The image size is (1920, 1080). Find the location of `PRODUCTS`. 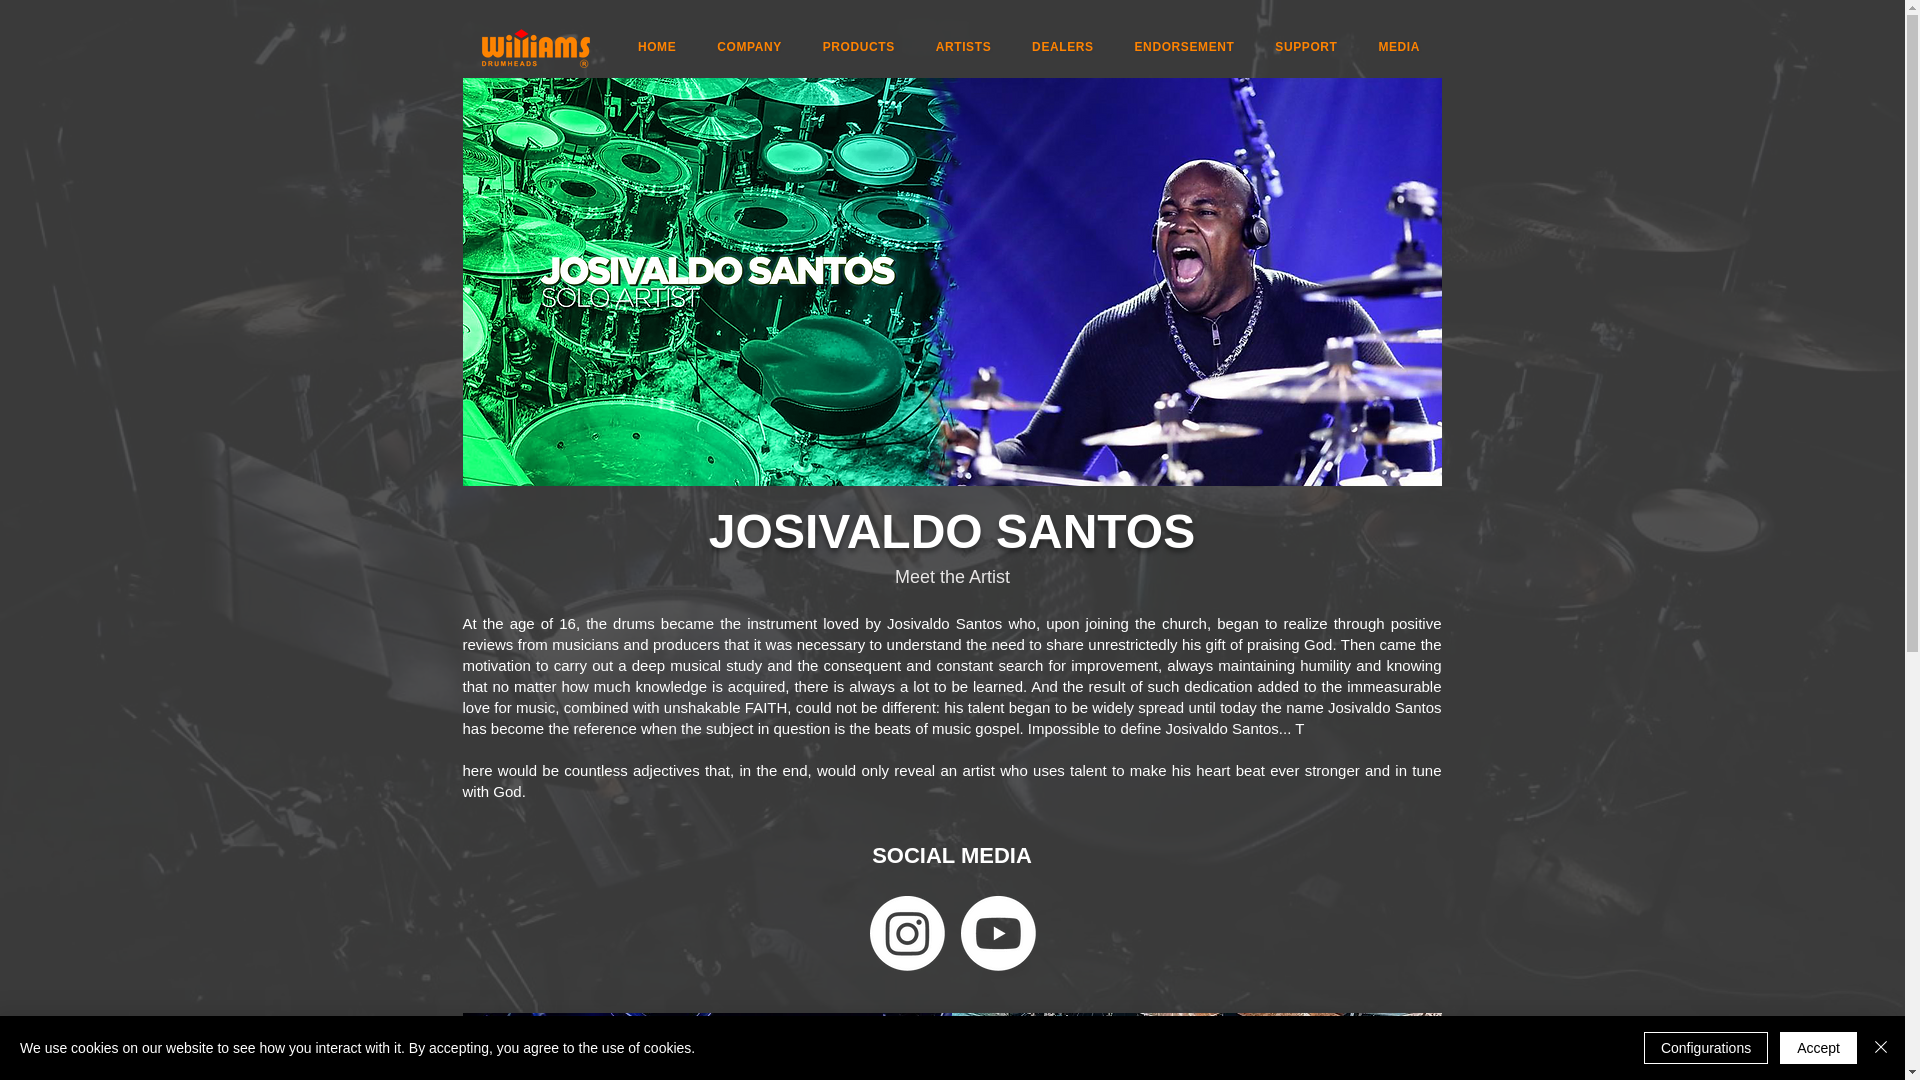

PRODUCTS is located at coordinates (858, 46).